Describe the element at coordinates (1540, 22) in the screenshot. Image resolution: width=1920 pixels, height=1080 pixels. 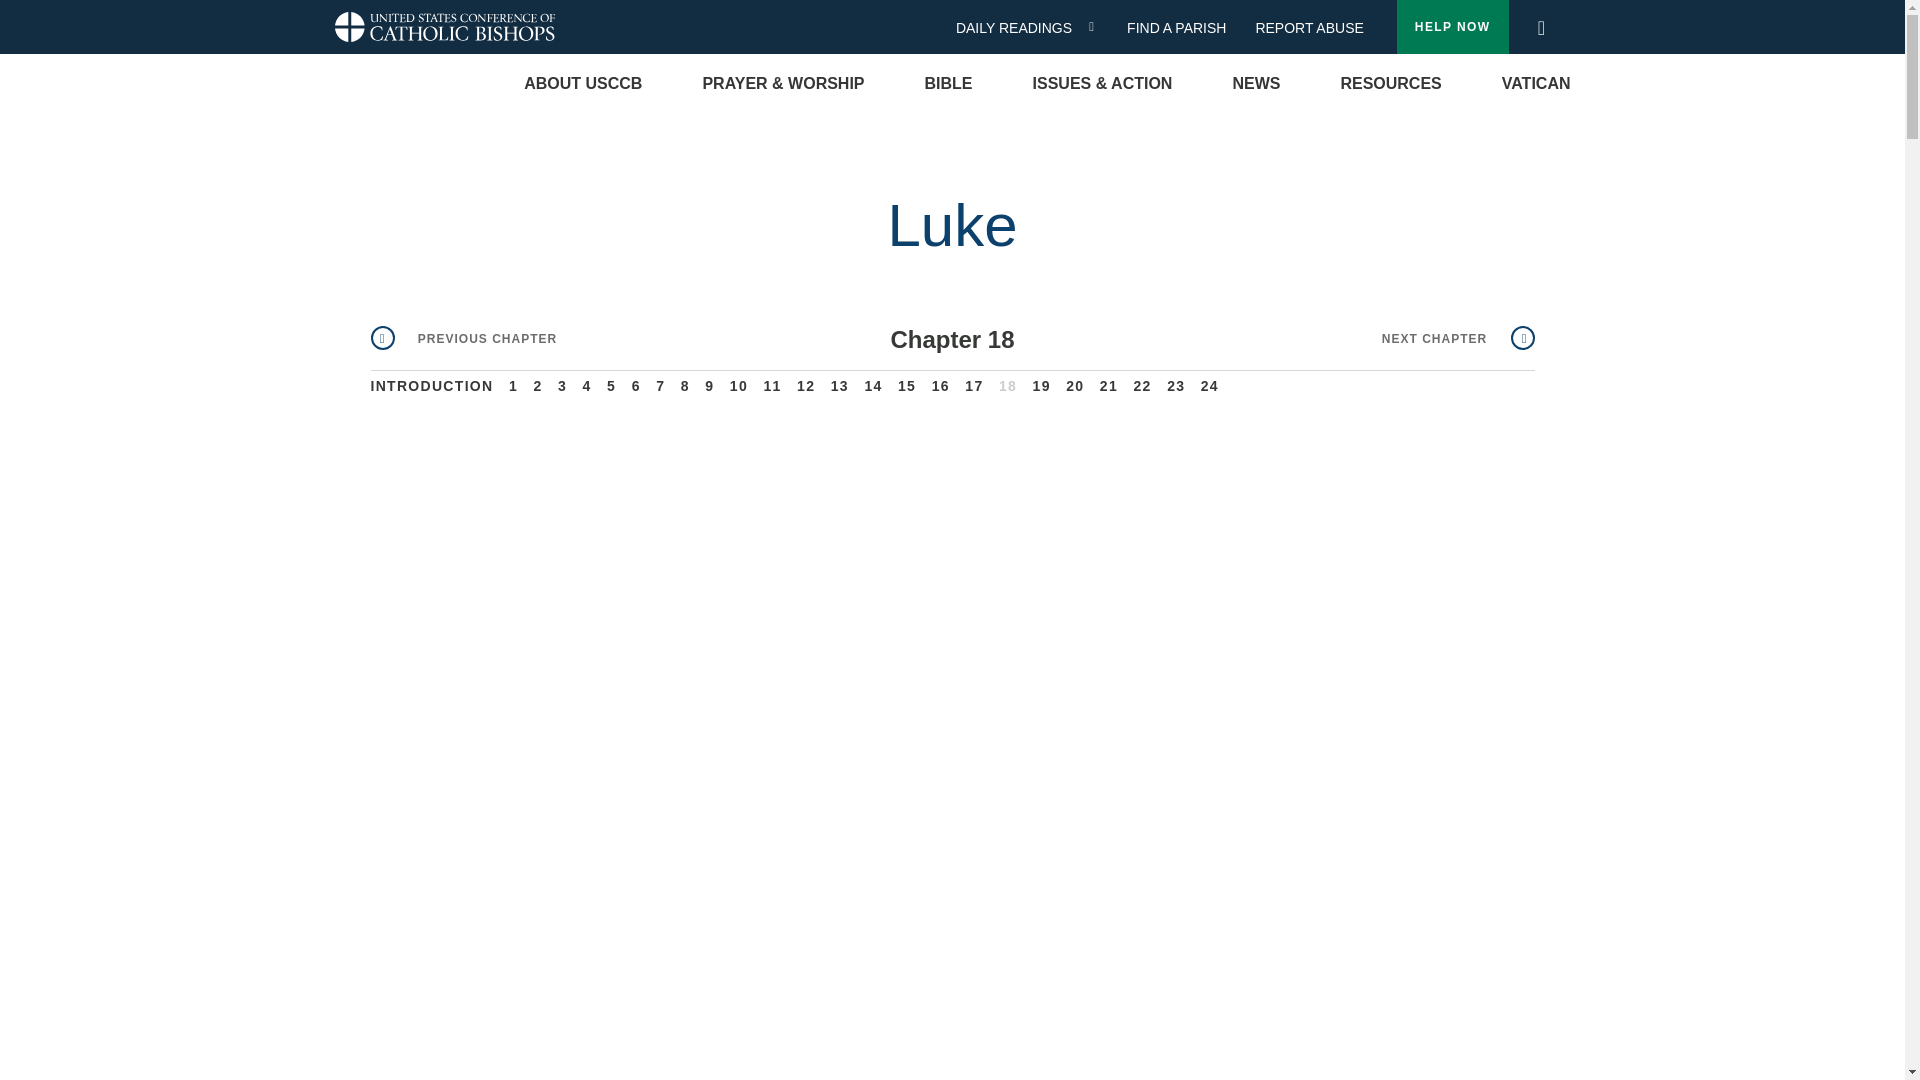
I see `Search` at that location.